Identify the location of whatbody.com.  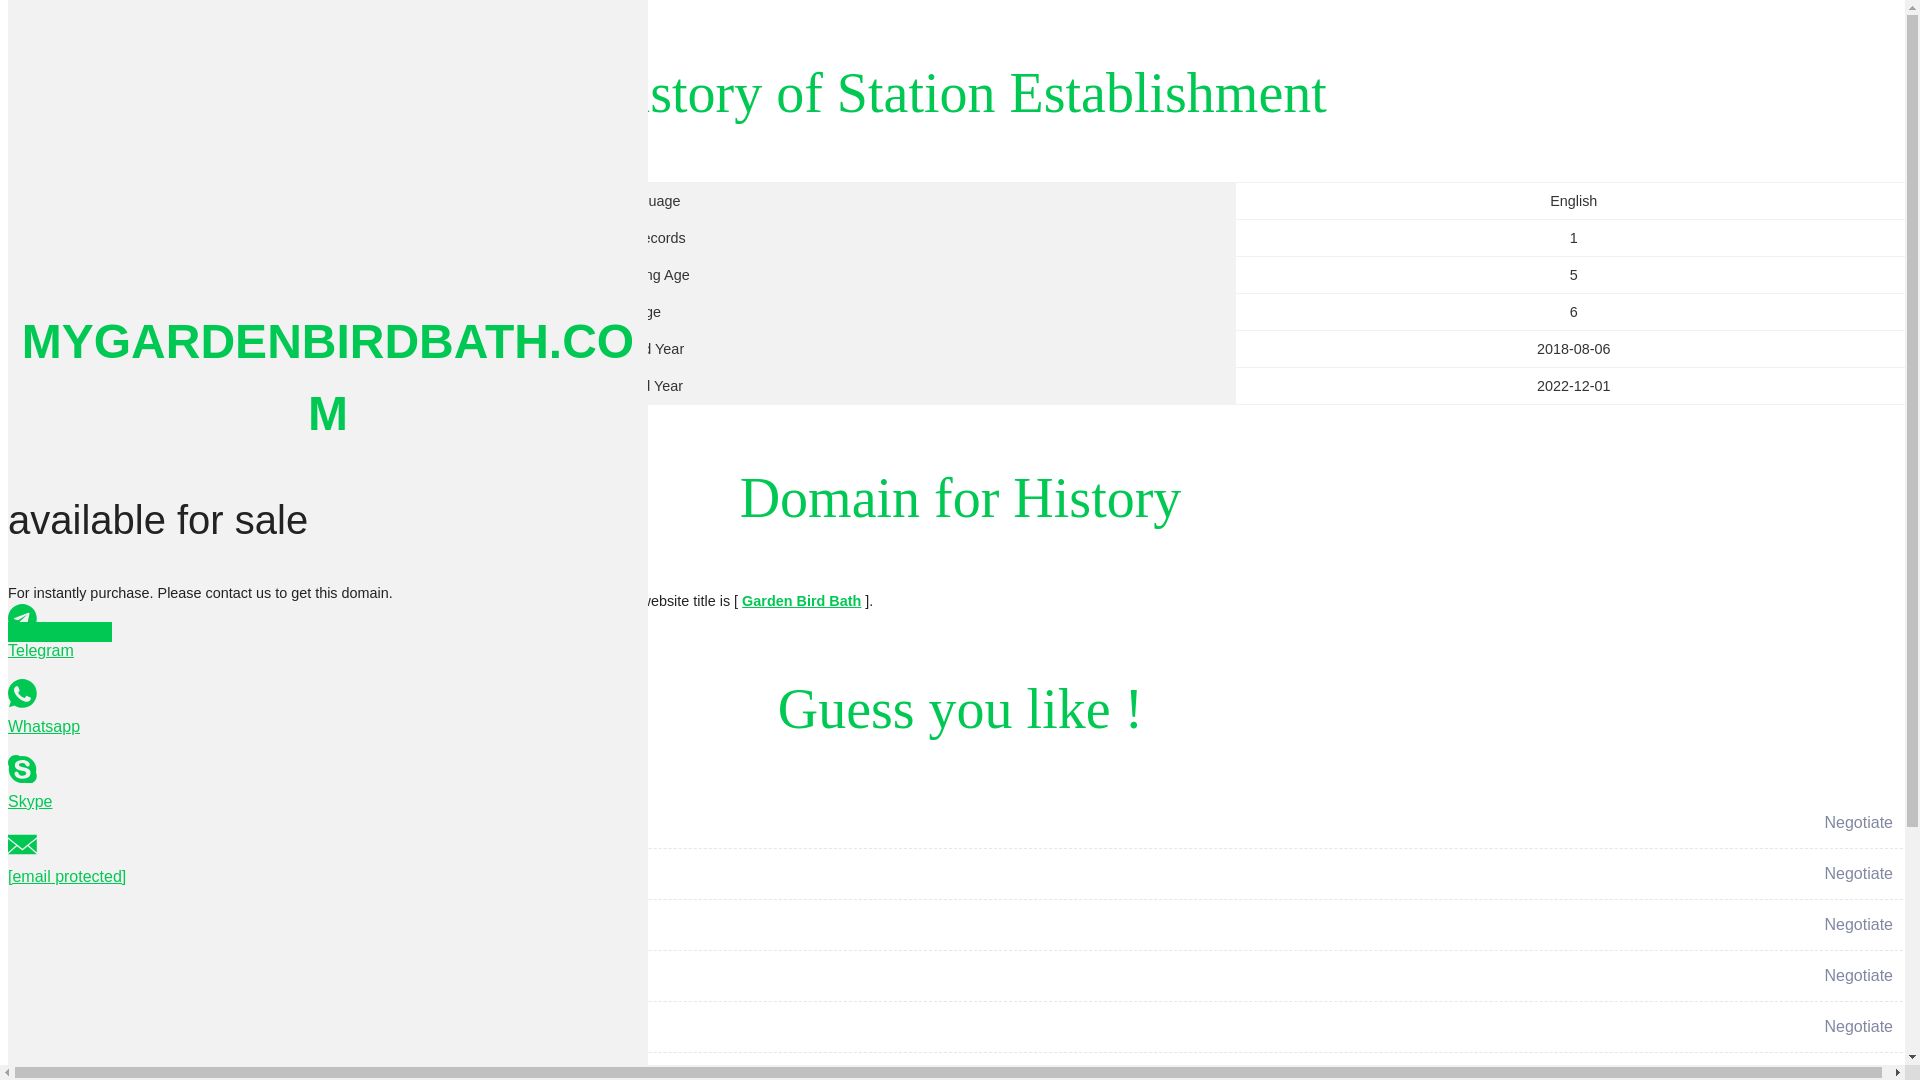
(644, 839).